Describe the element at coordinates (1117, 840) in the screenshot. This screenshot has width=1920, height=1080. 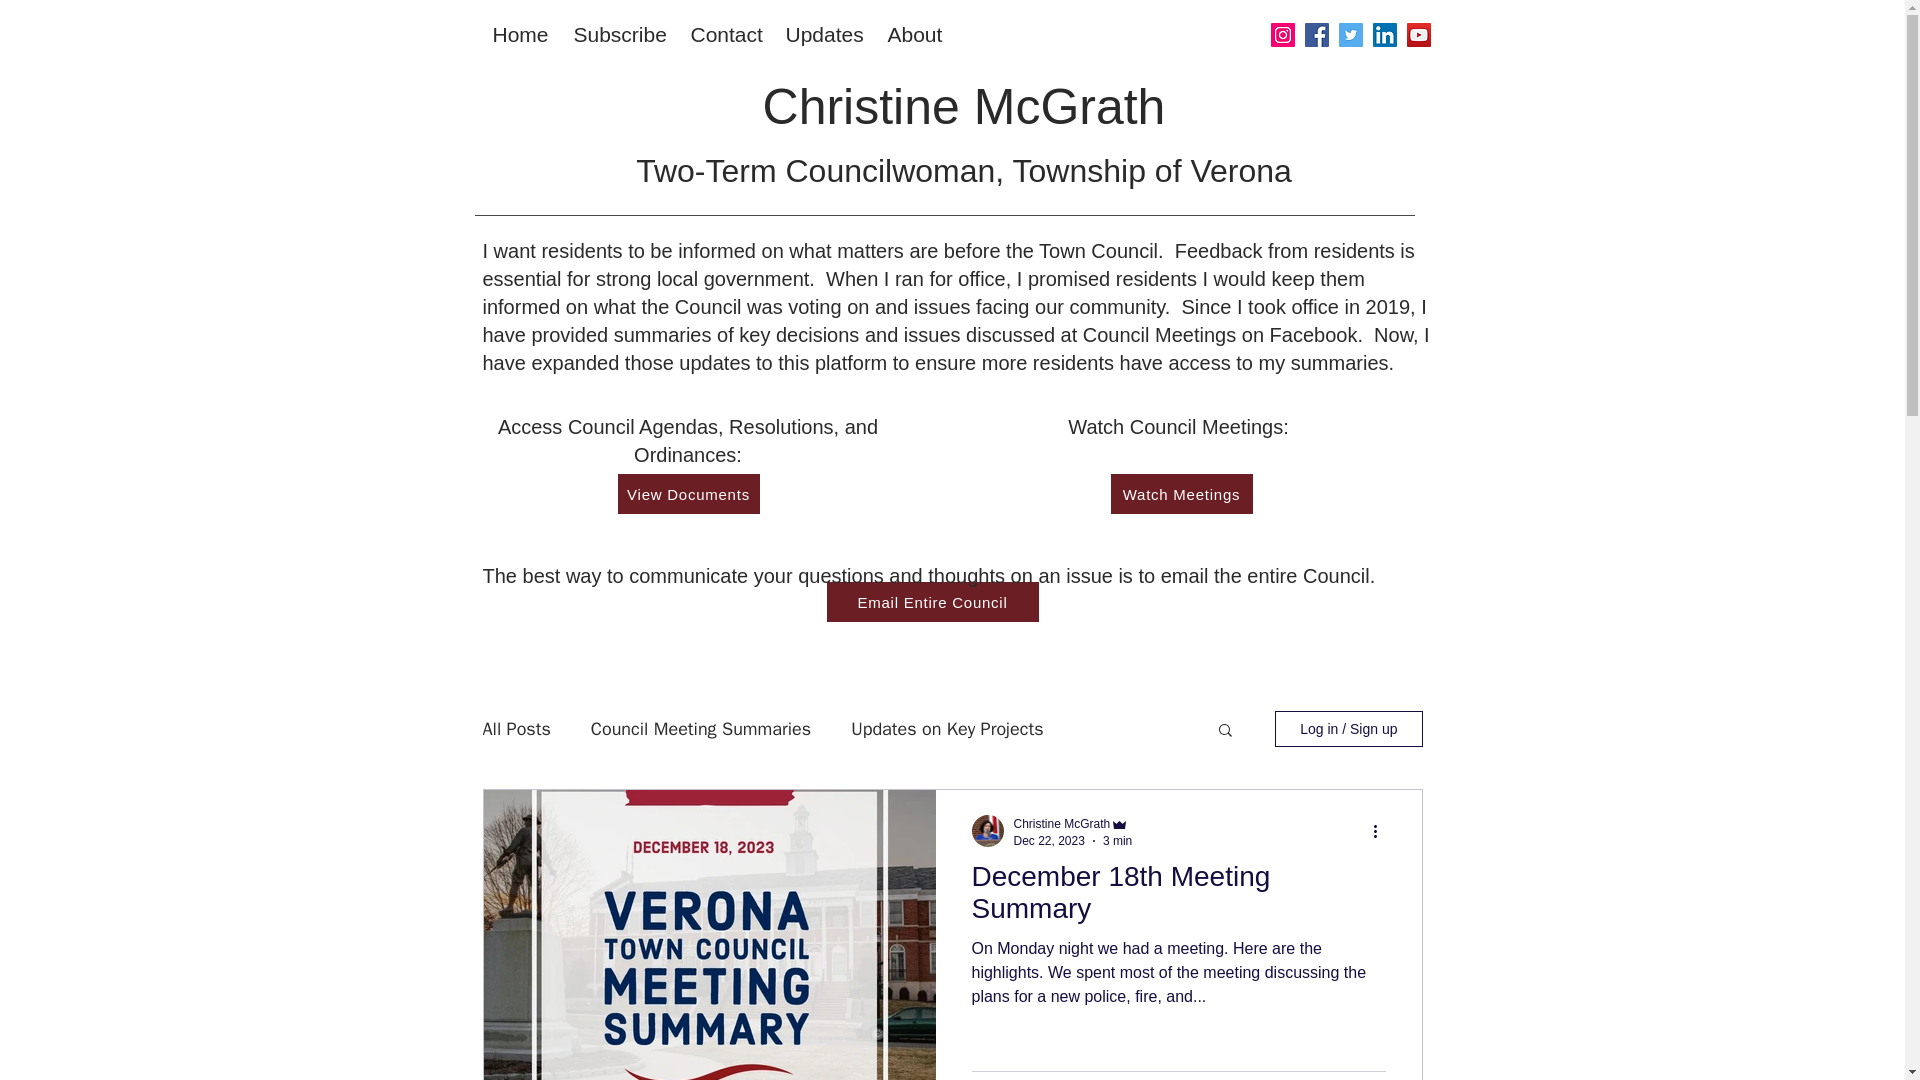
I see `3 min` at that location.